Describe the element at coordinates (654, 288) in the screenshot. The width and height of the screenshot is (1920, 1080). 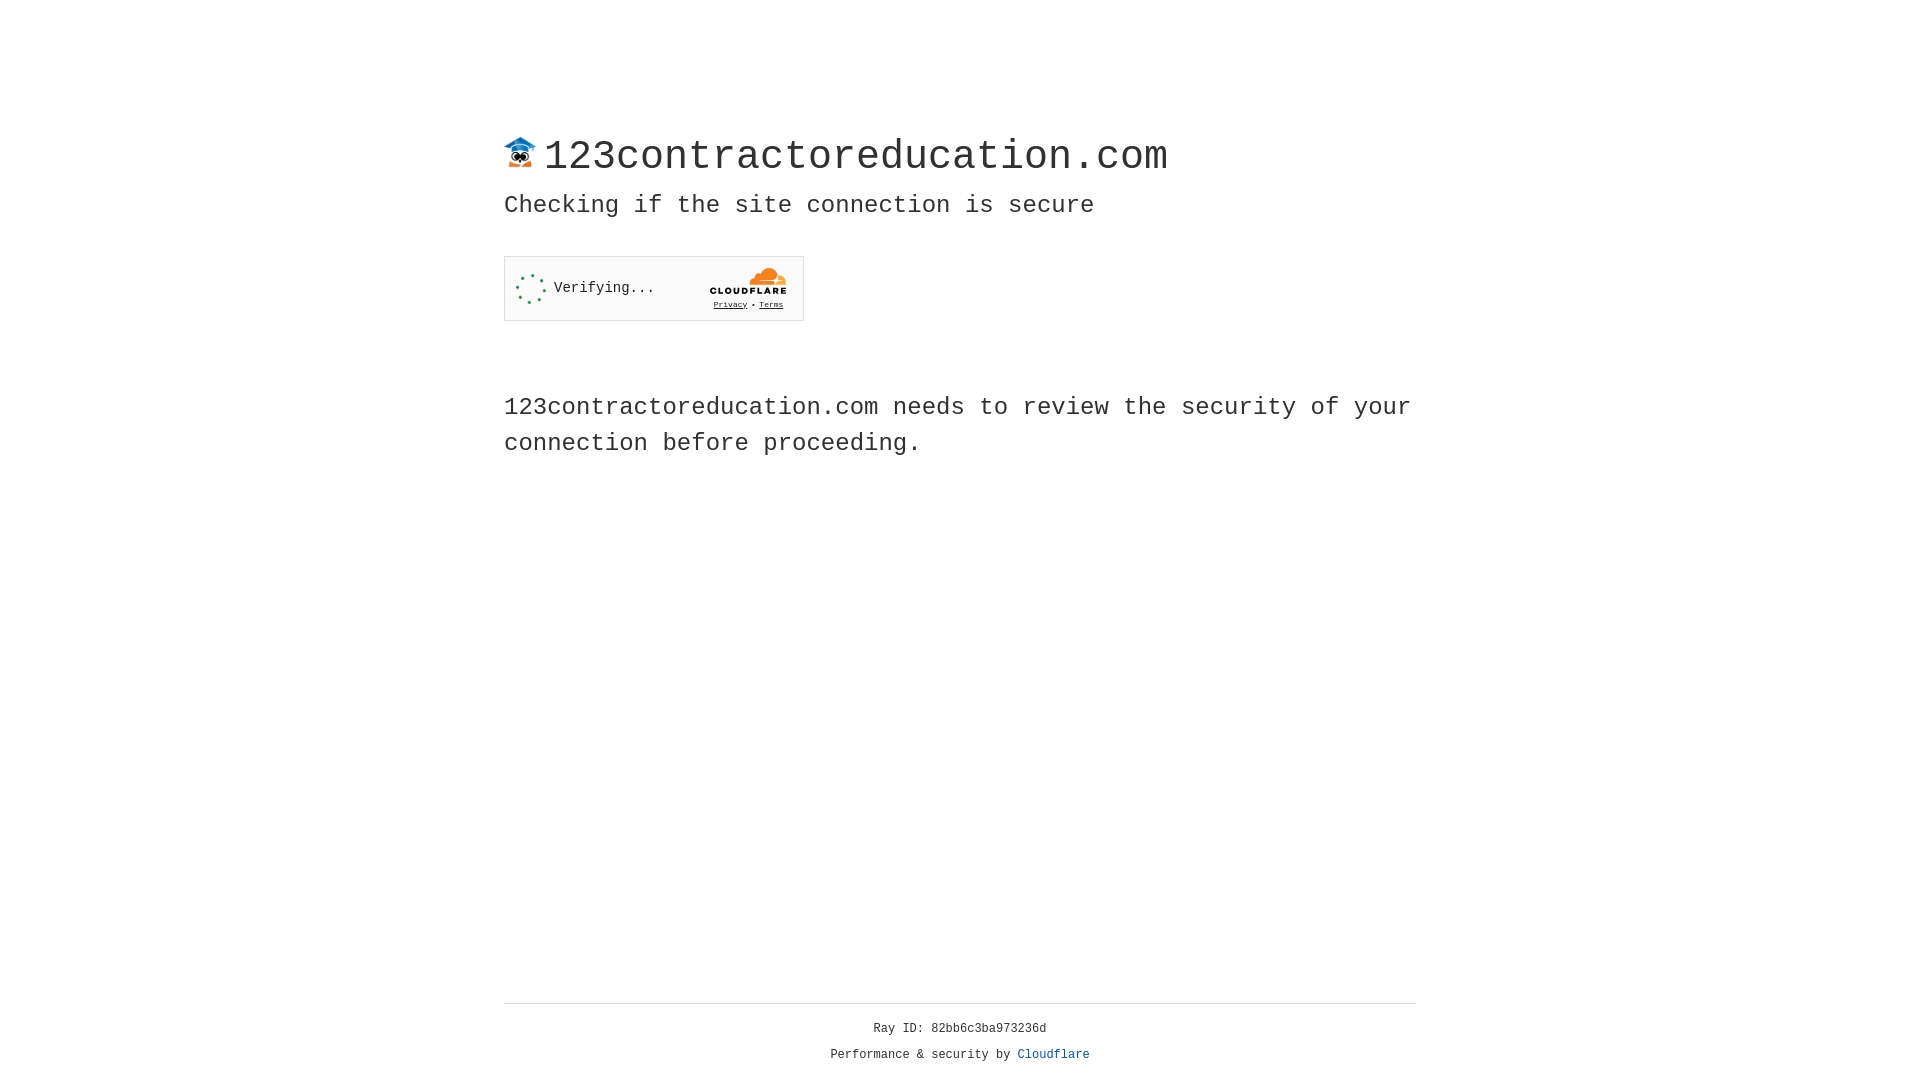
I see `Widget containing a Cloudflare security challenge` at that location.